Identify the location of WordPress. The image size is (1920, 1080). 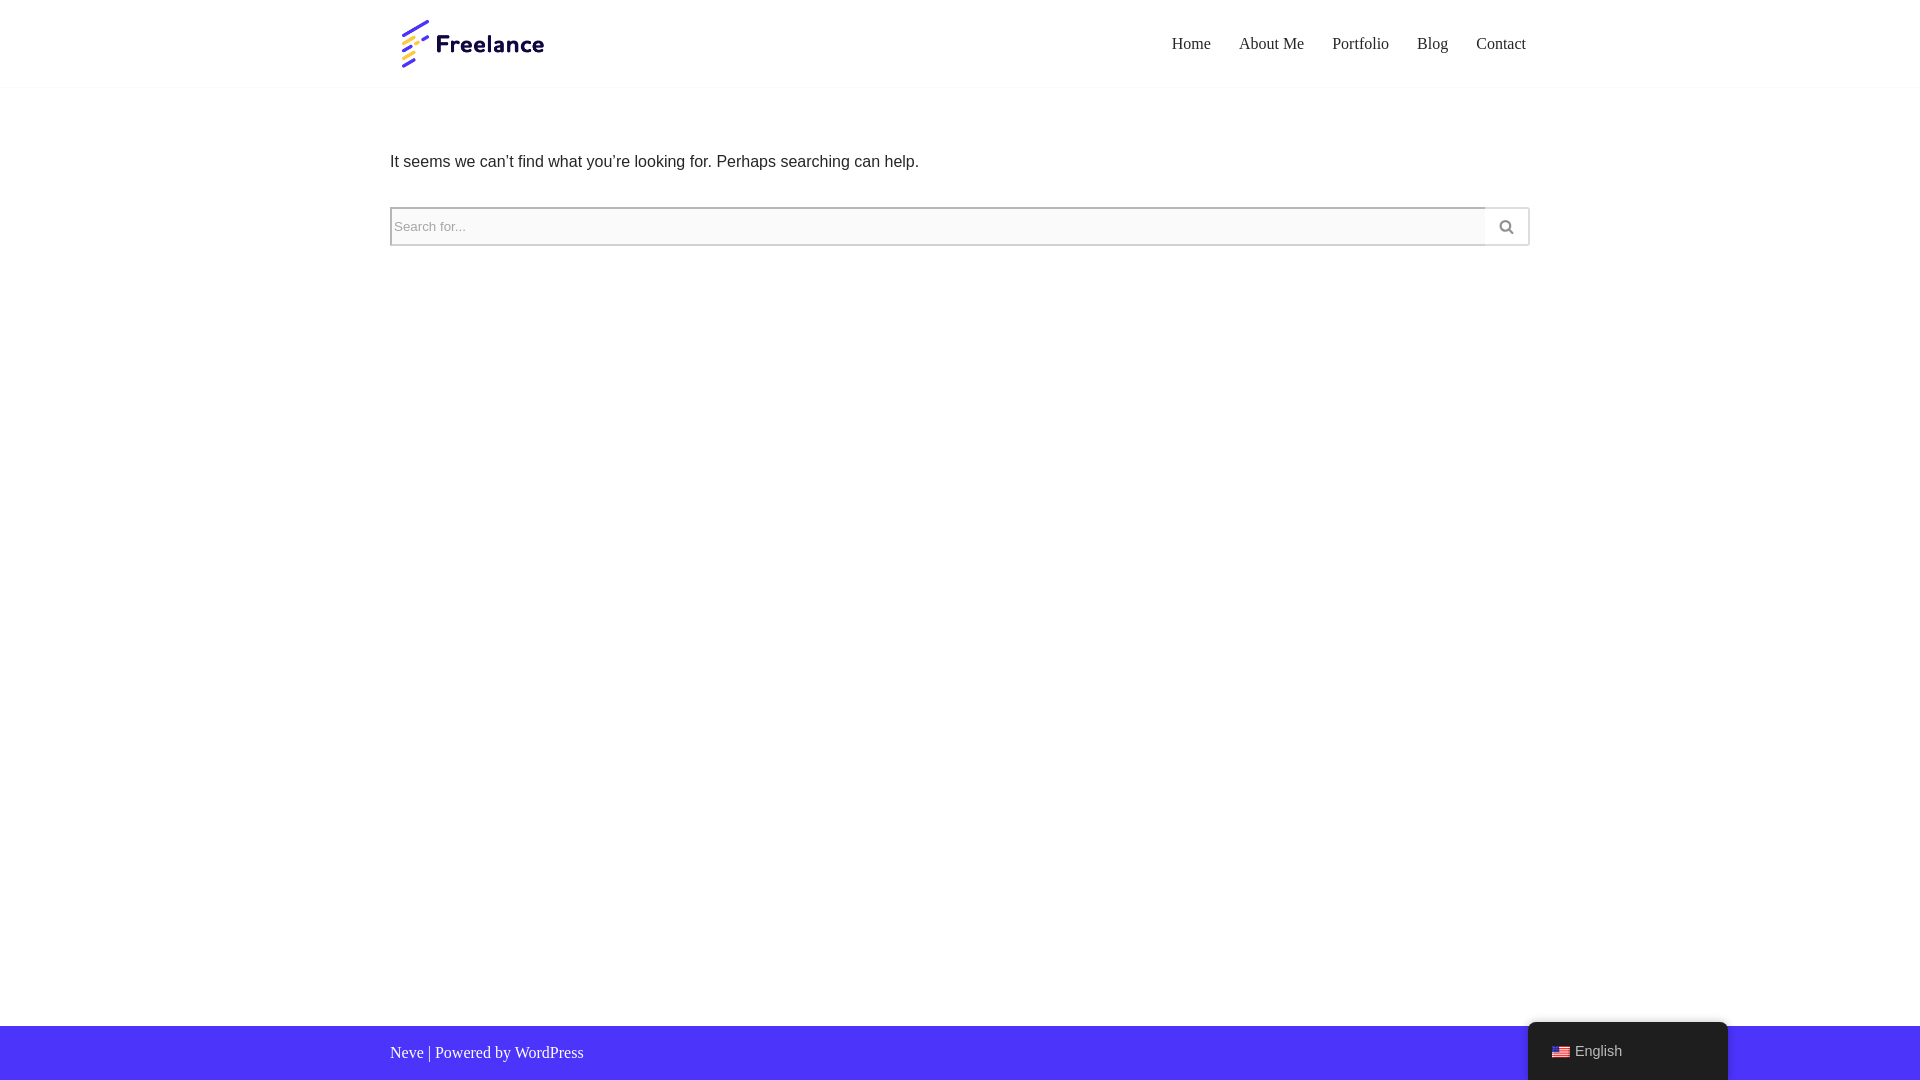
(548, 1052).